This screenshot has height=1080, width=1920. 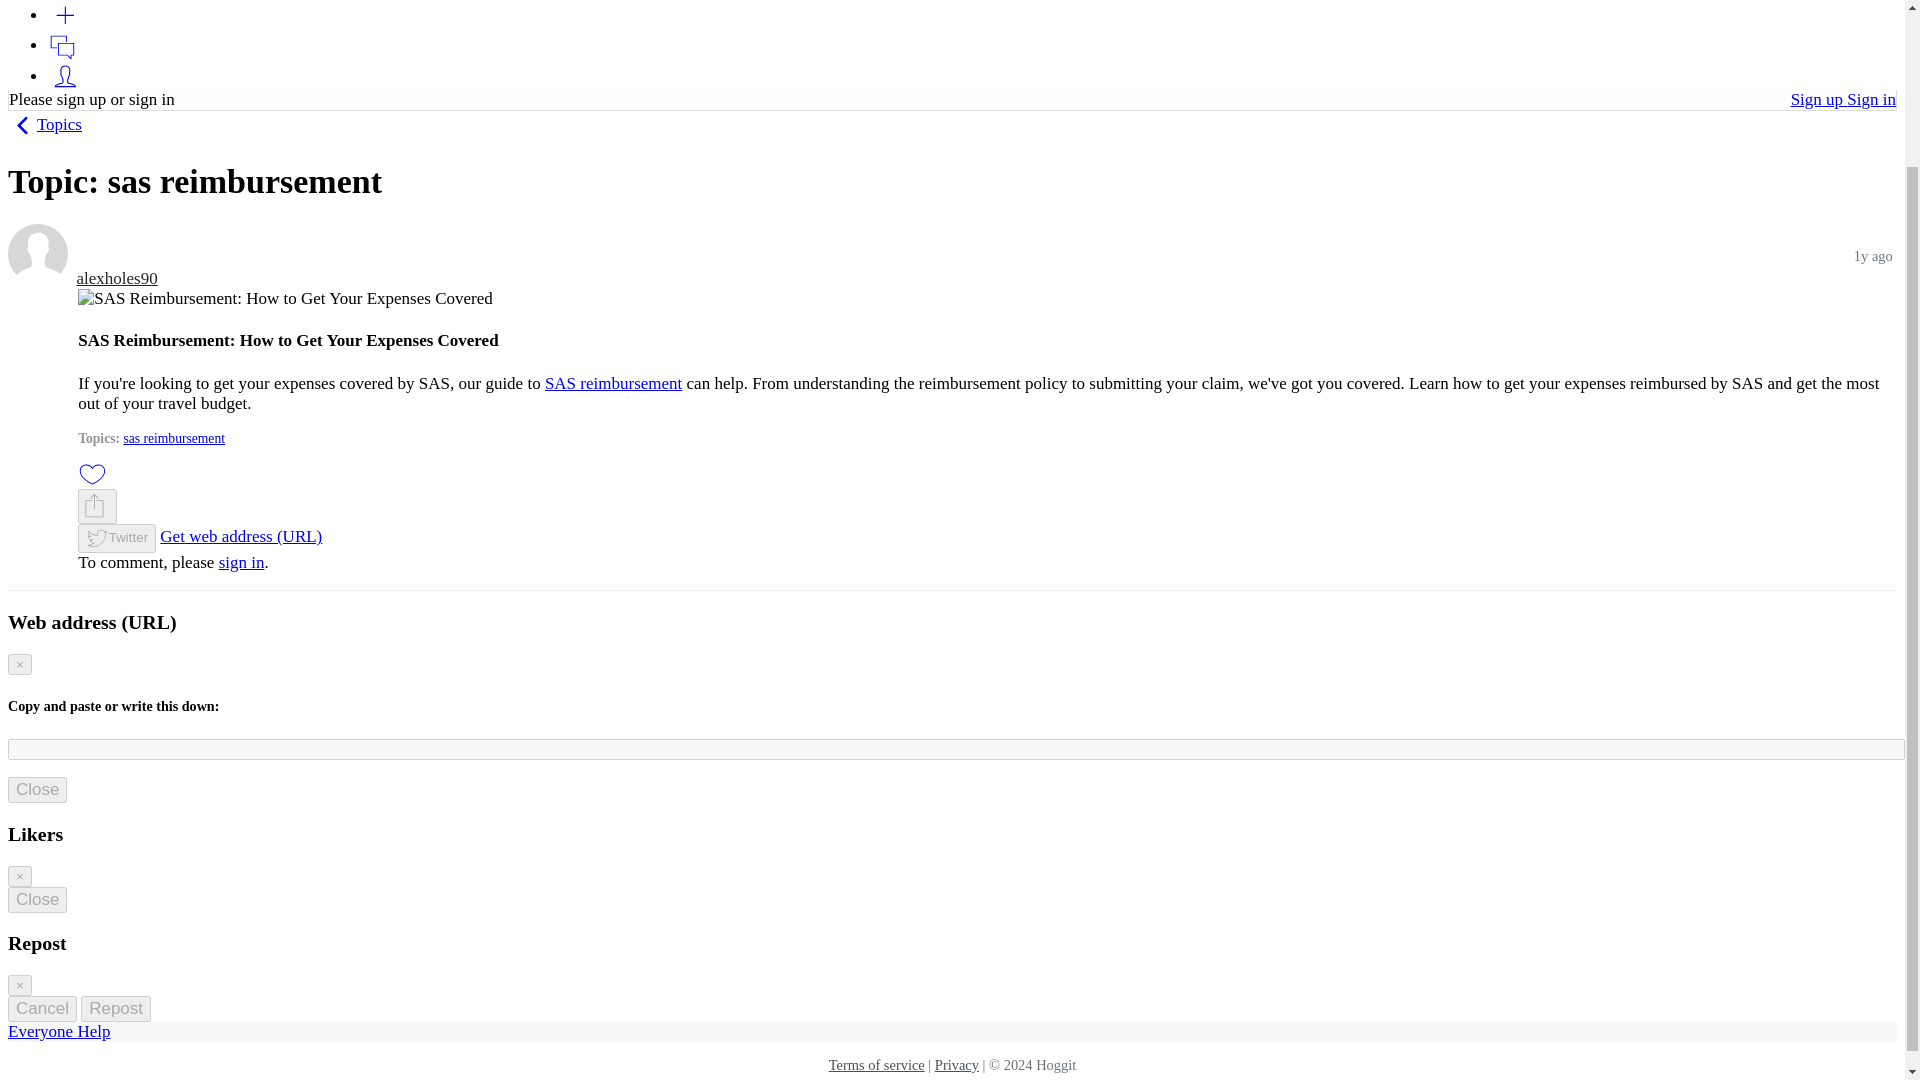 What do you see at coordinates (37, 254) in the screenshot?
I see `alexholes90` at bounding box center [37, 254].